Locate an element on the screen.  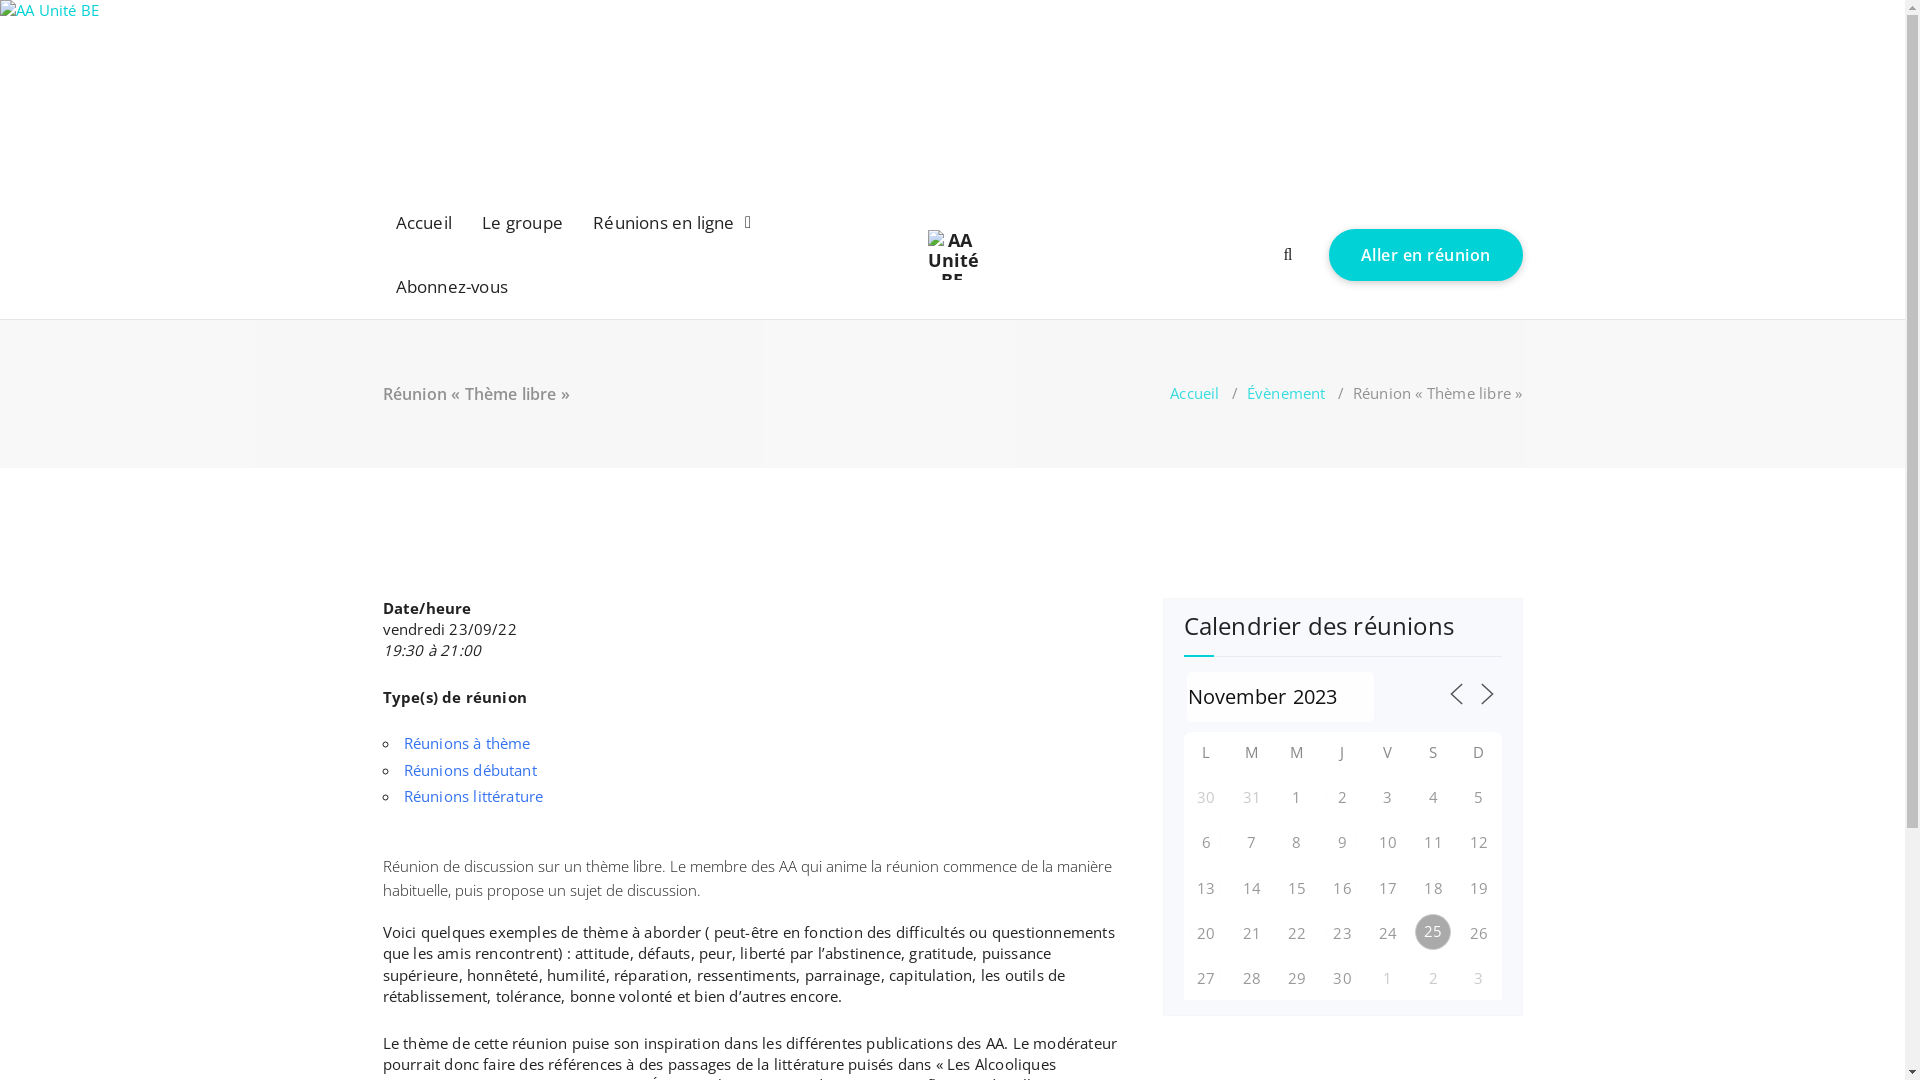
9 is located at coordinates (1342, 841).